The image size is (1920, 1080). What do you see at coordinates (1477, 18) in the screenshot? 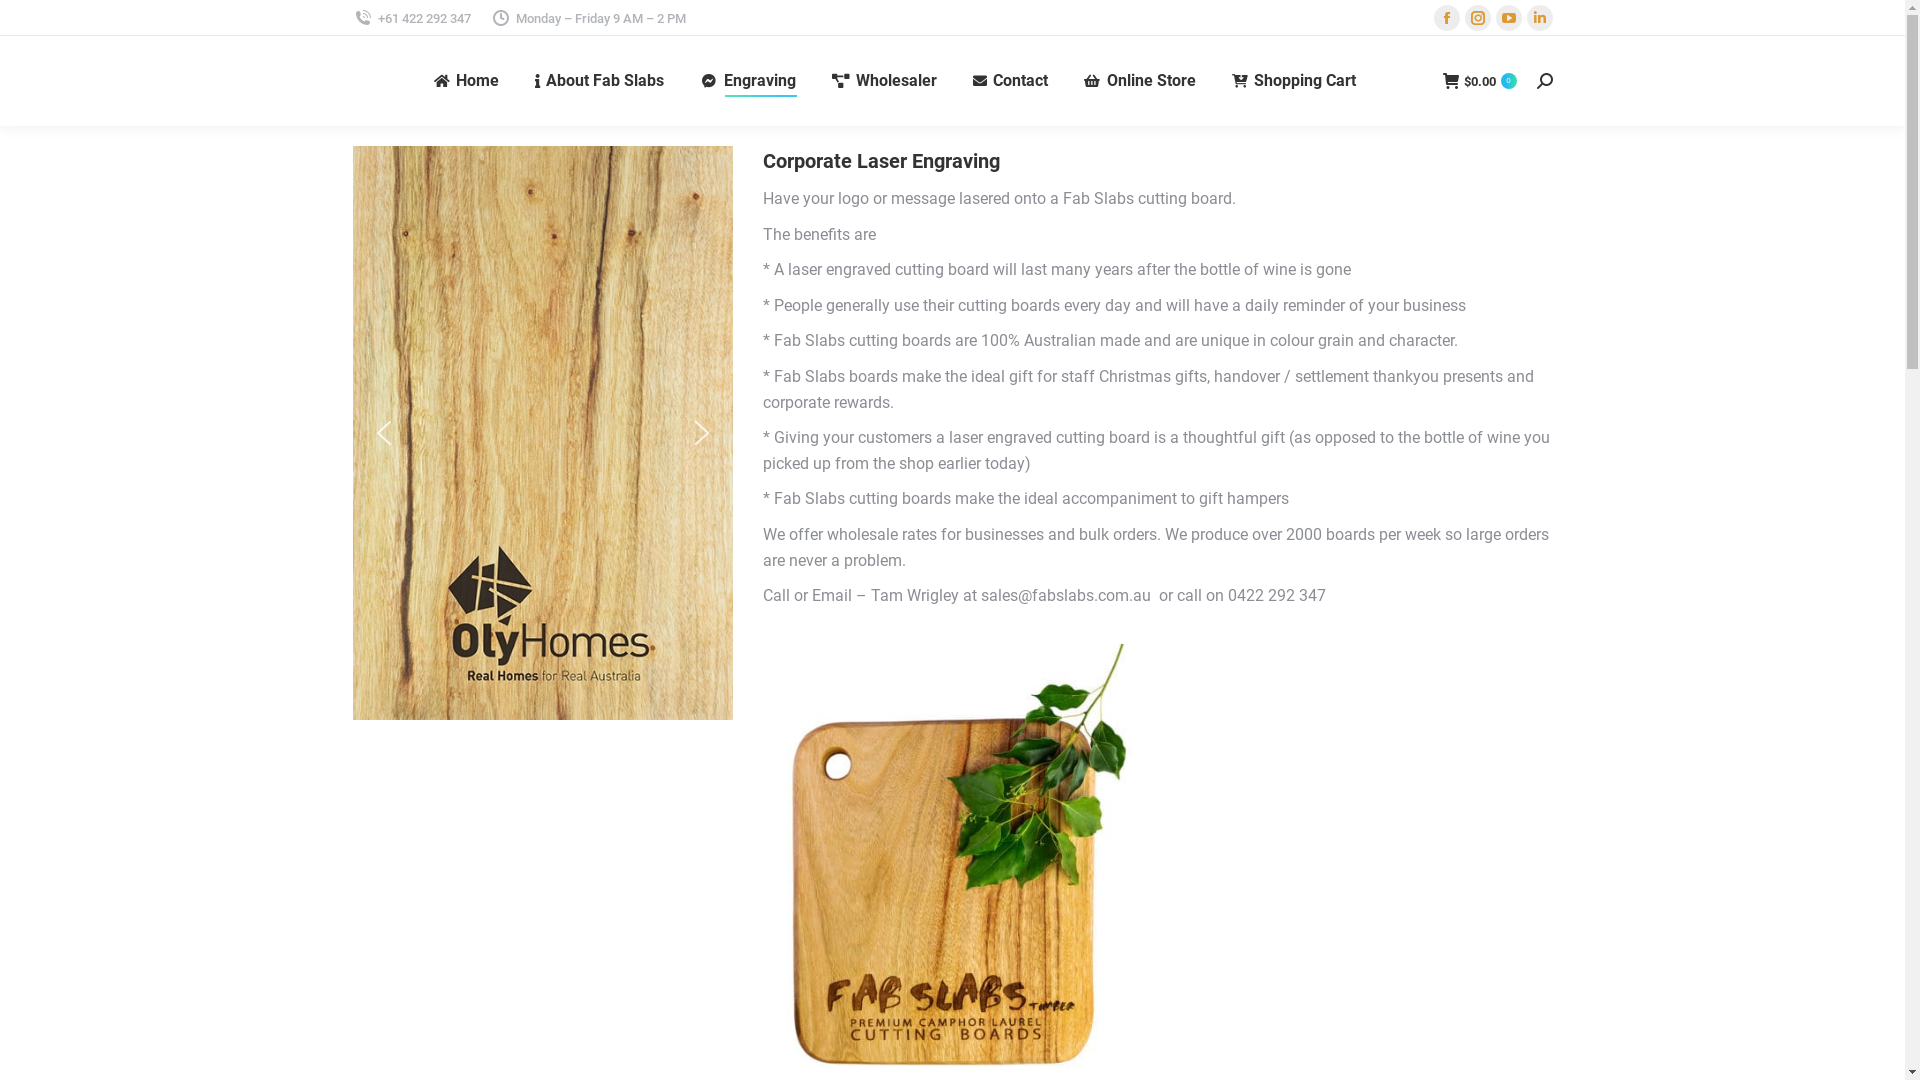
I see `Instagram page opens in new window` at bounding box center [1477, 18].